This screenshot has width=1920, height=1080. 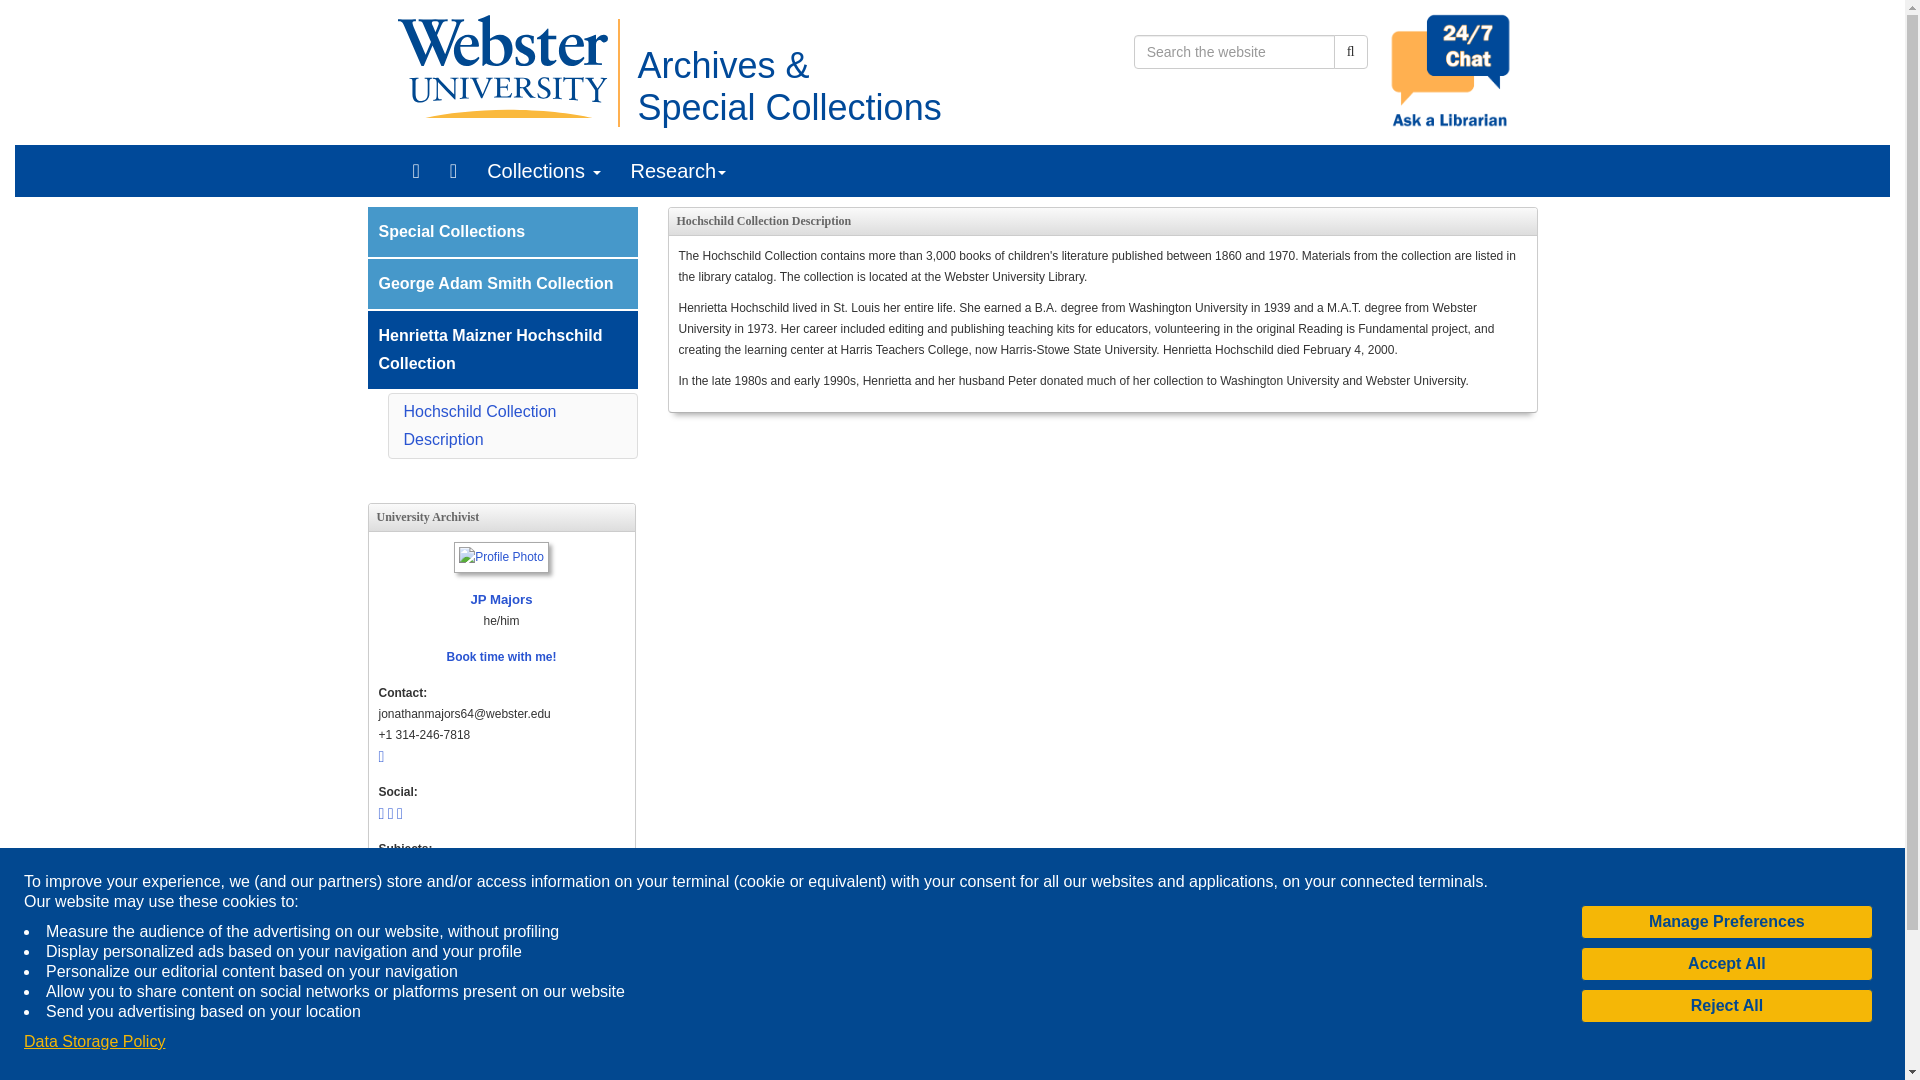 What do you see at coordinates (502, 284) in the screenshot?
I see `George Adam Smith Collection` at bounding box center [502, 284].